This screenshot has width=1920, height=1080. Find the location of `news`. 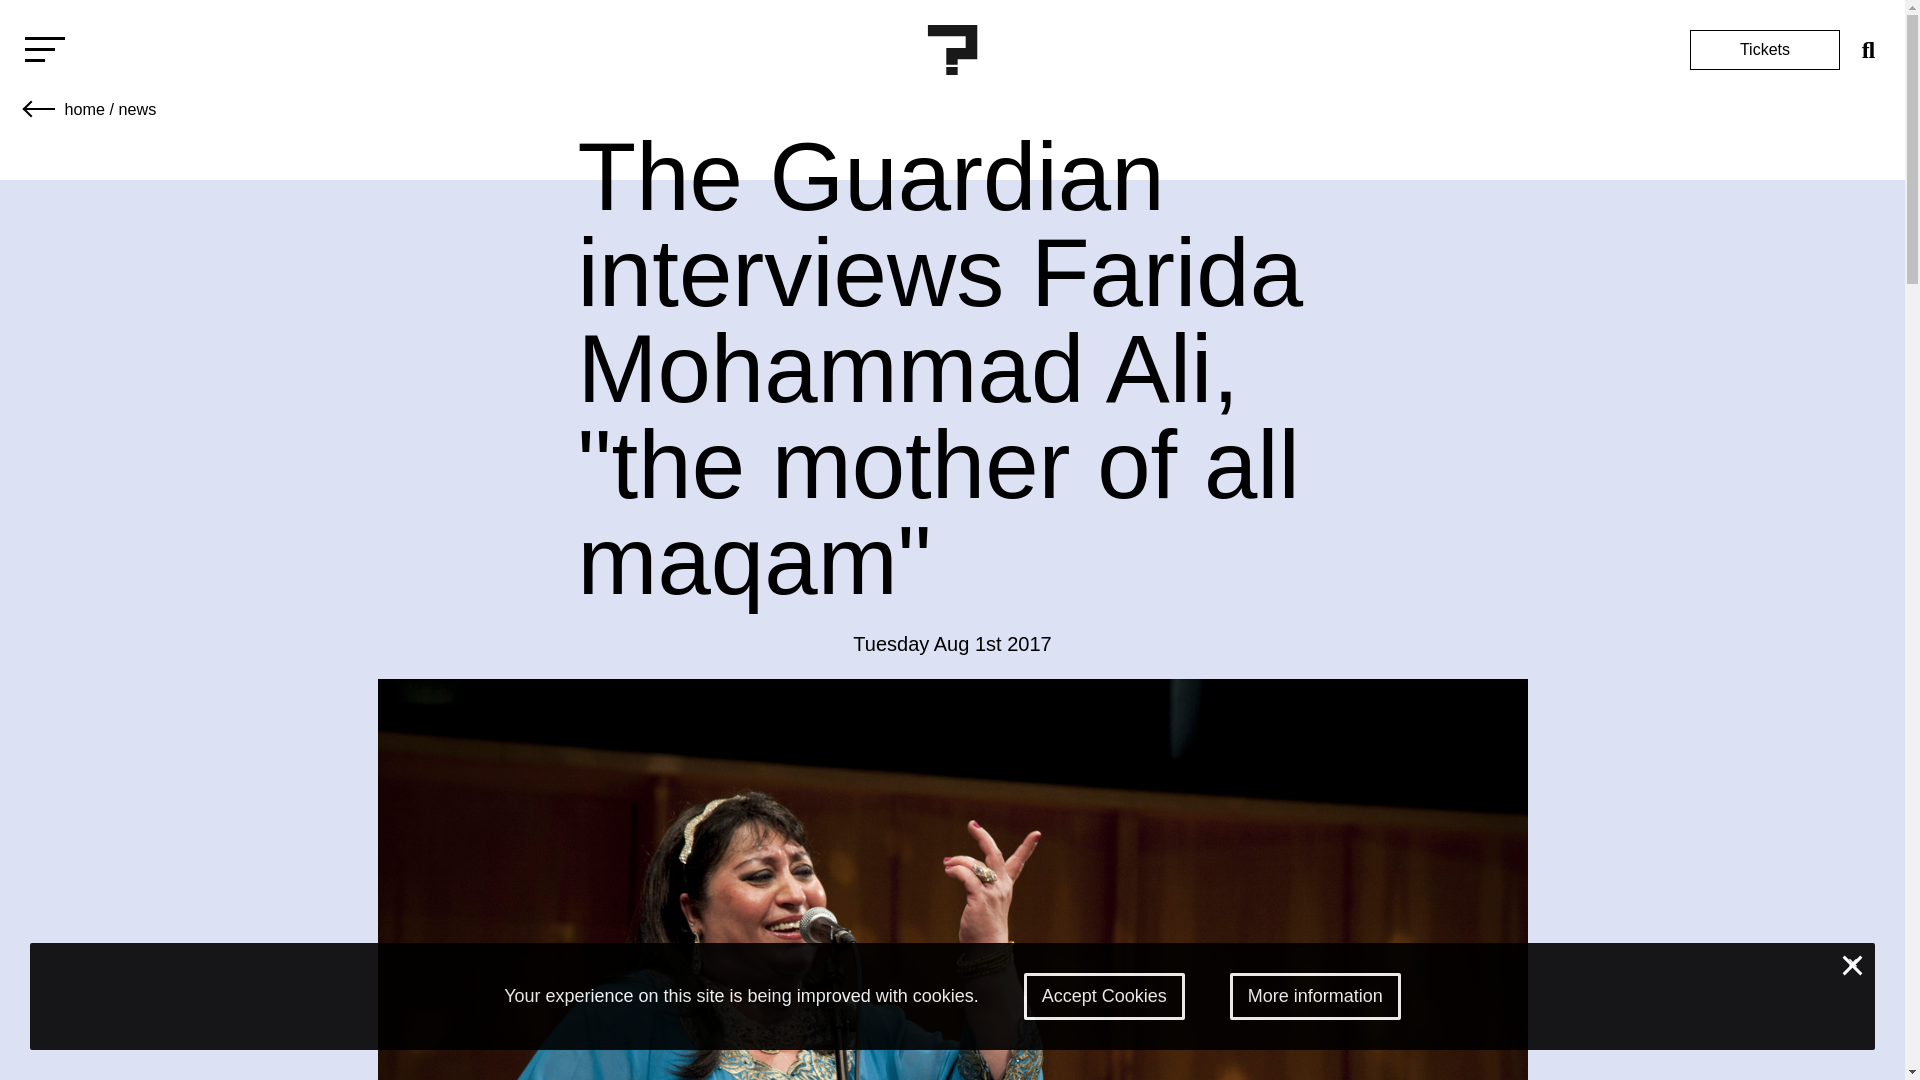

news is located at coordinates (136, 108).